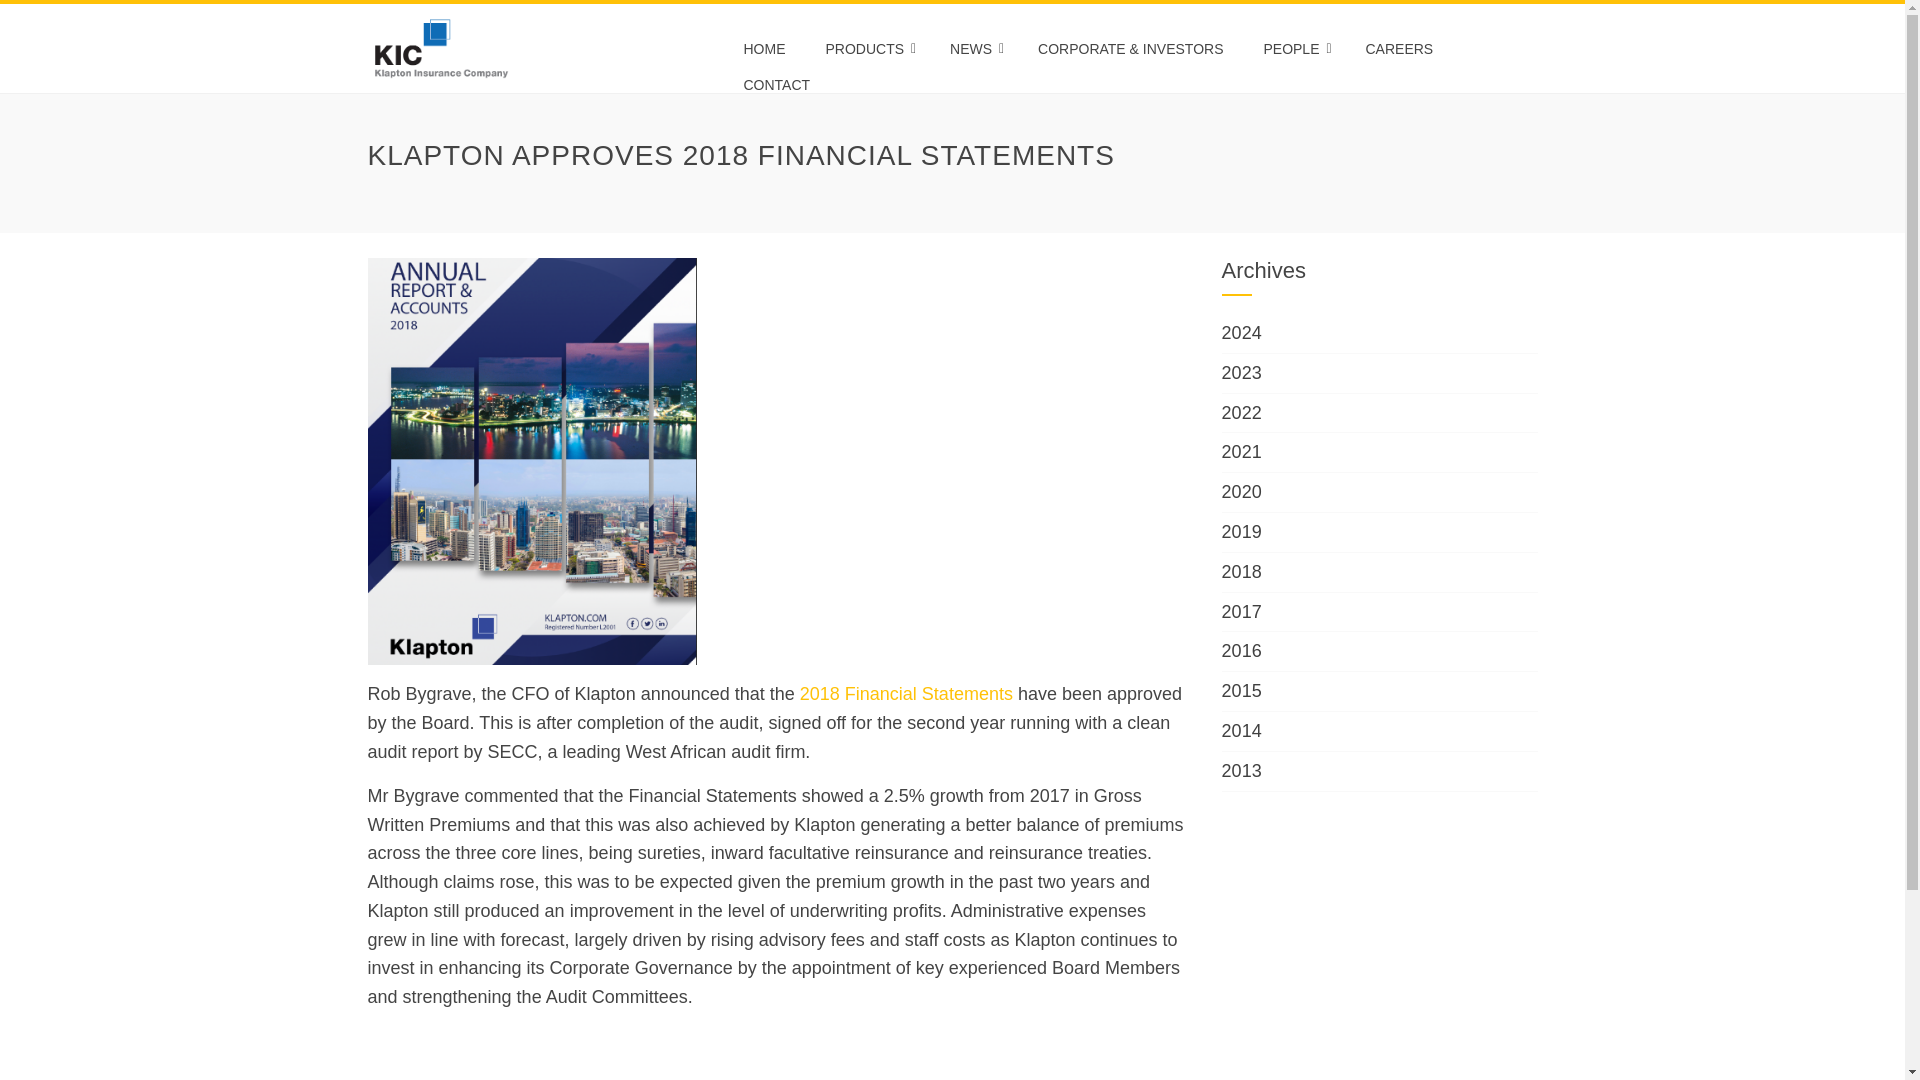 Image resolution: width=1920 pixels, height=1080 pixels. What do you see at coordinates (1241, 730) in the screenshot?
I see `2014` at bounding box center [1241, 730].